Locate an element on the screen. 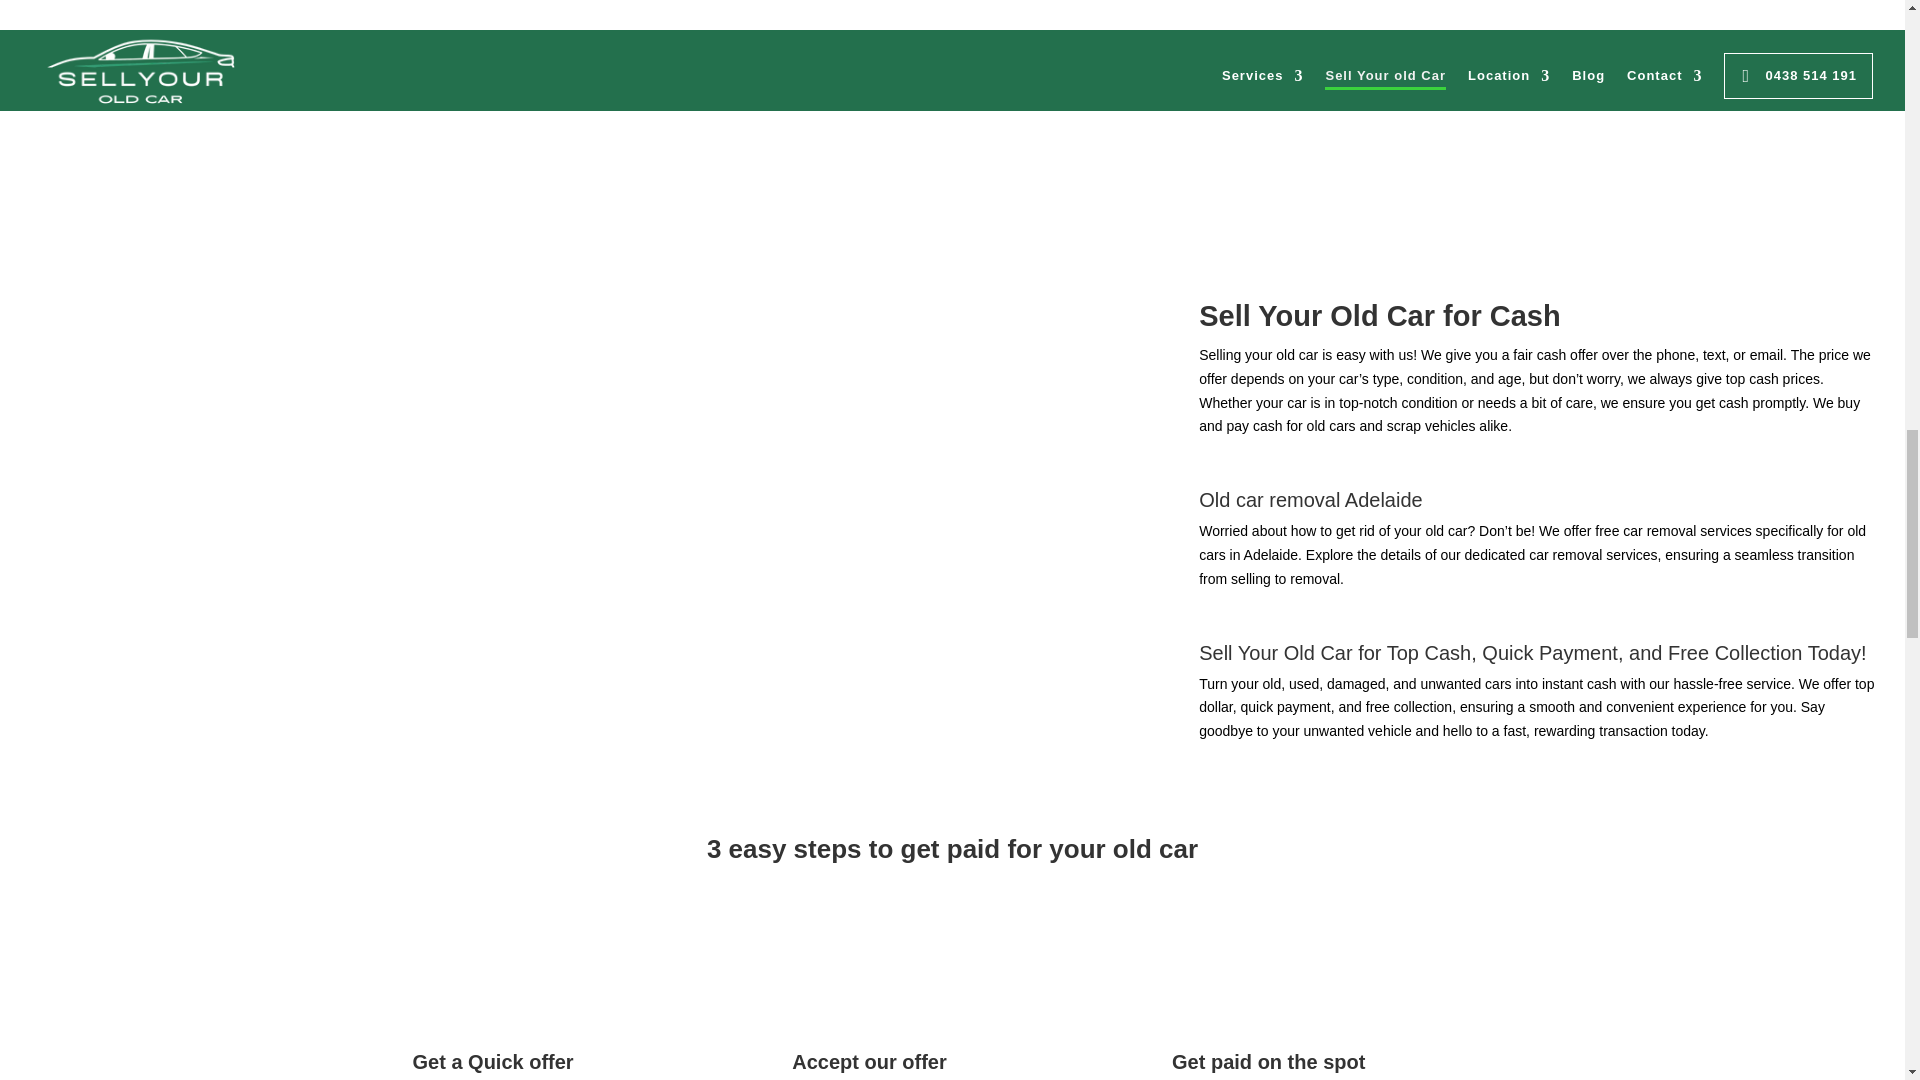  cash offer is located at coordinates (1567, 354).